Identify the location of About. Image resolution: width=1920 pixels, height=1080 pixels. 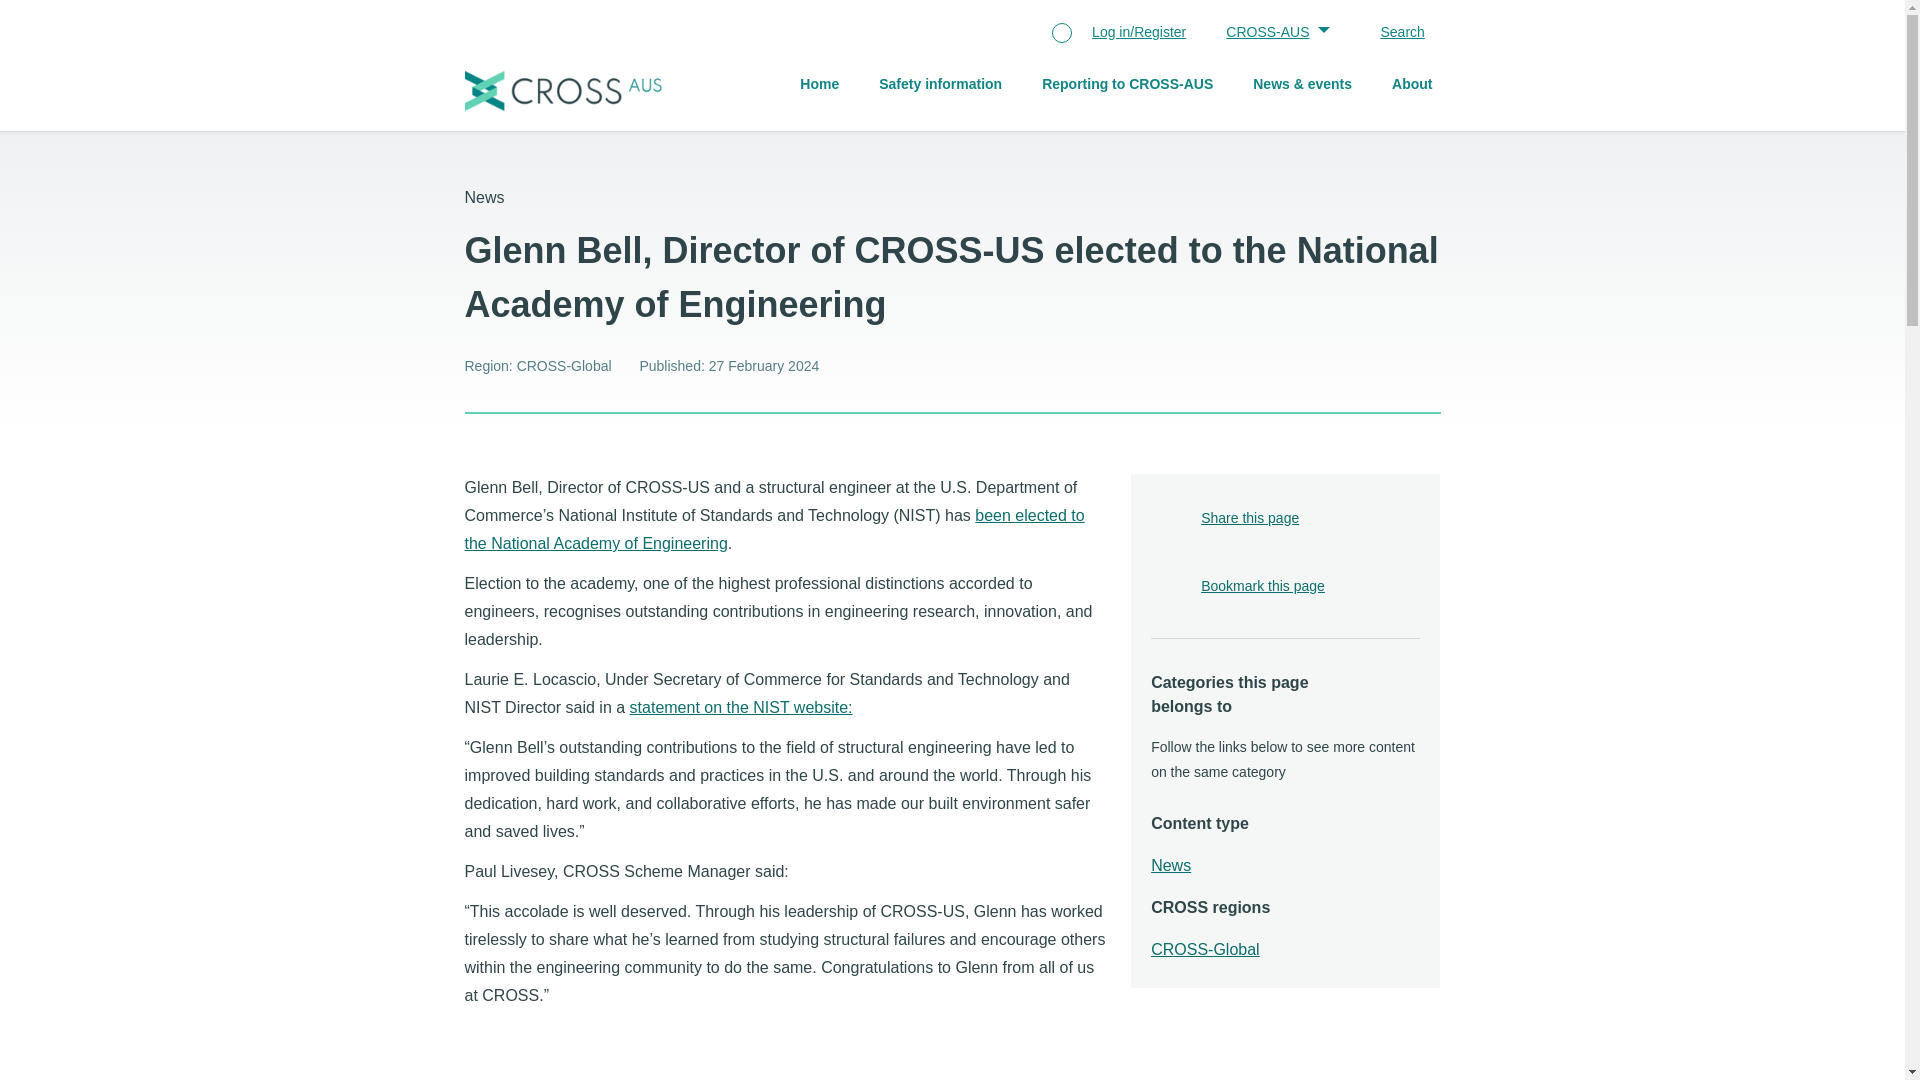
(1412, 86).